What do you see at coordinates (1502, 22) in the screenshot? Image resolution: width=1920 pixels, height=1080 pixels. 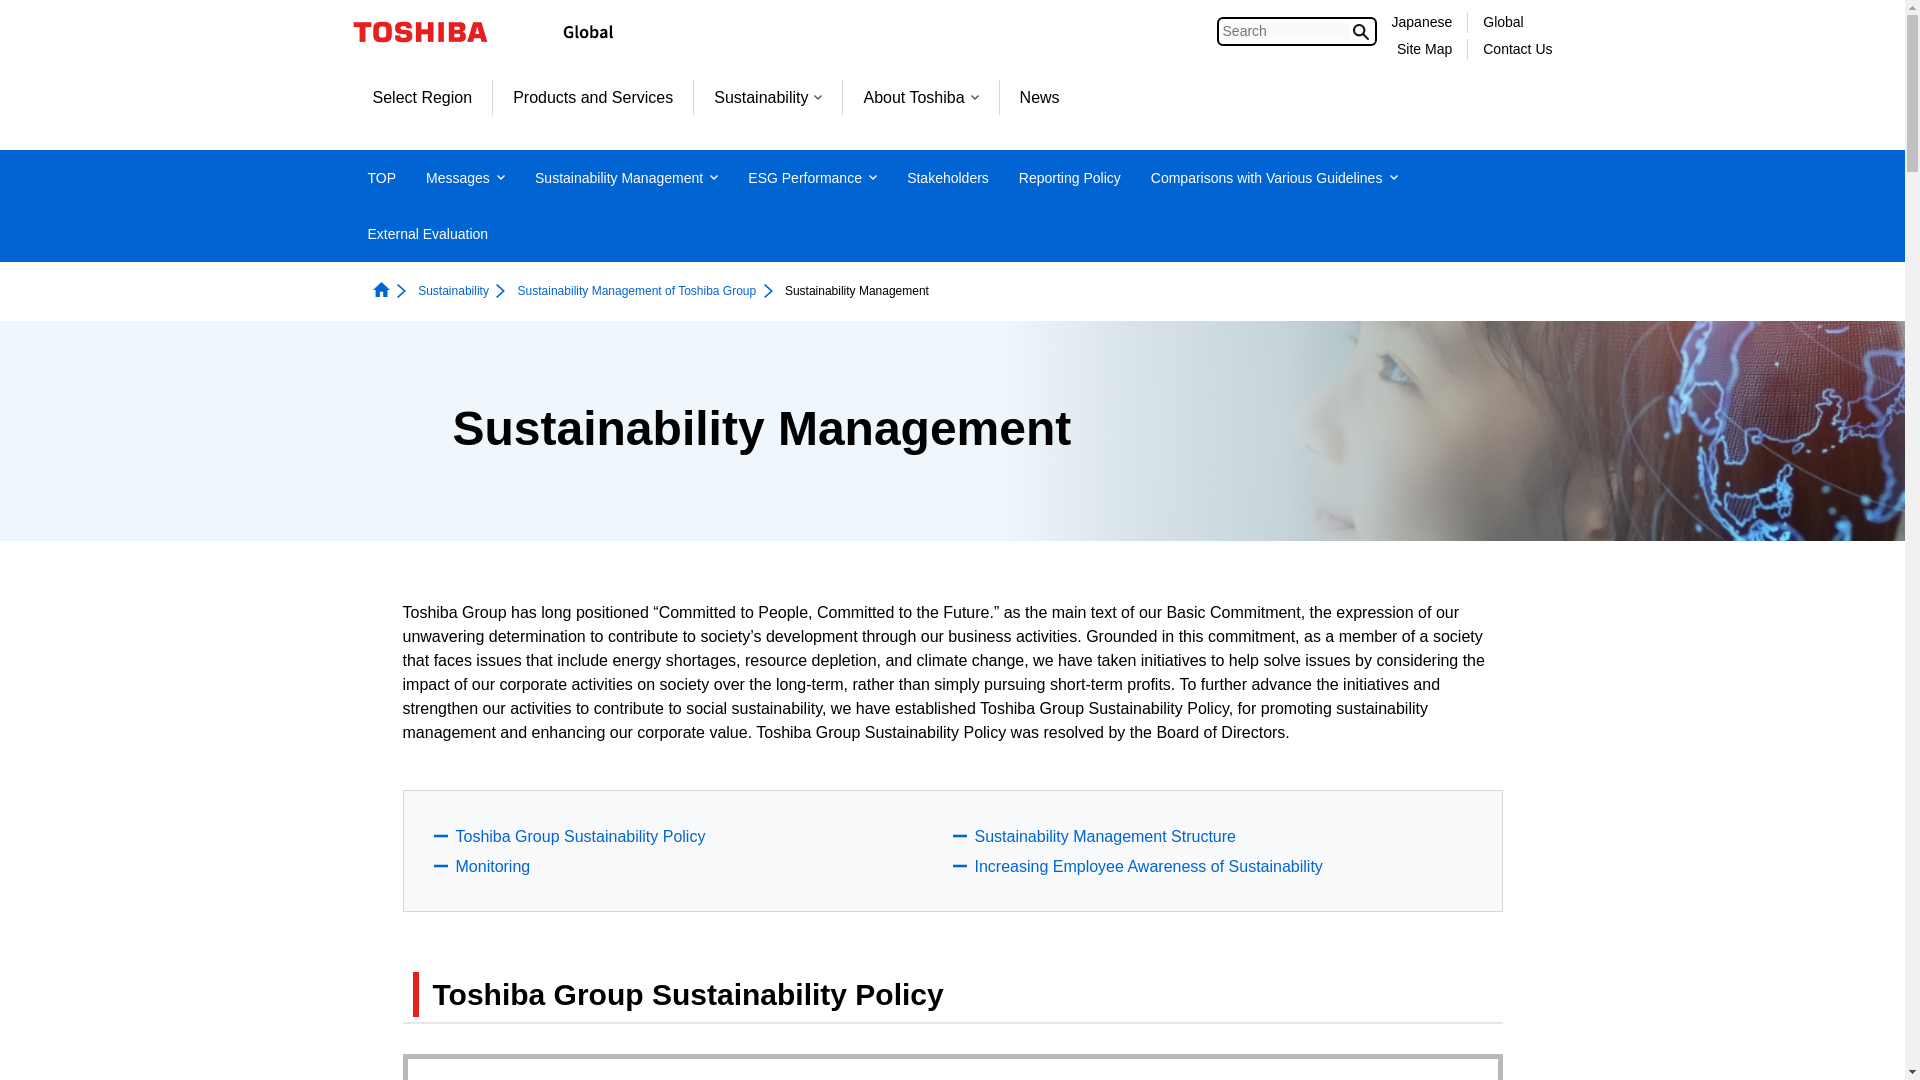 I see `Global` at bounding box center [1502, 22].